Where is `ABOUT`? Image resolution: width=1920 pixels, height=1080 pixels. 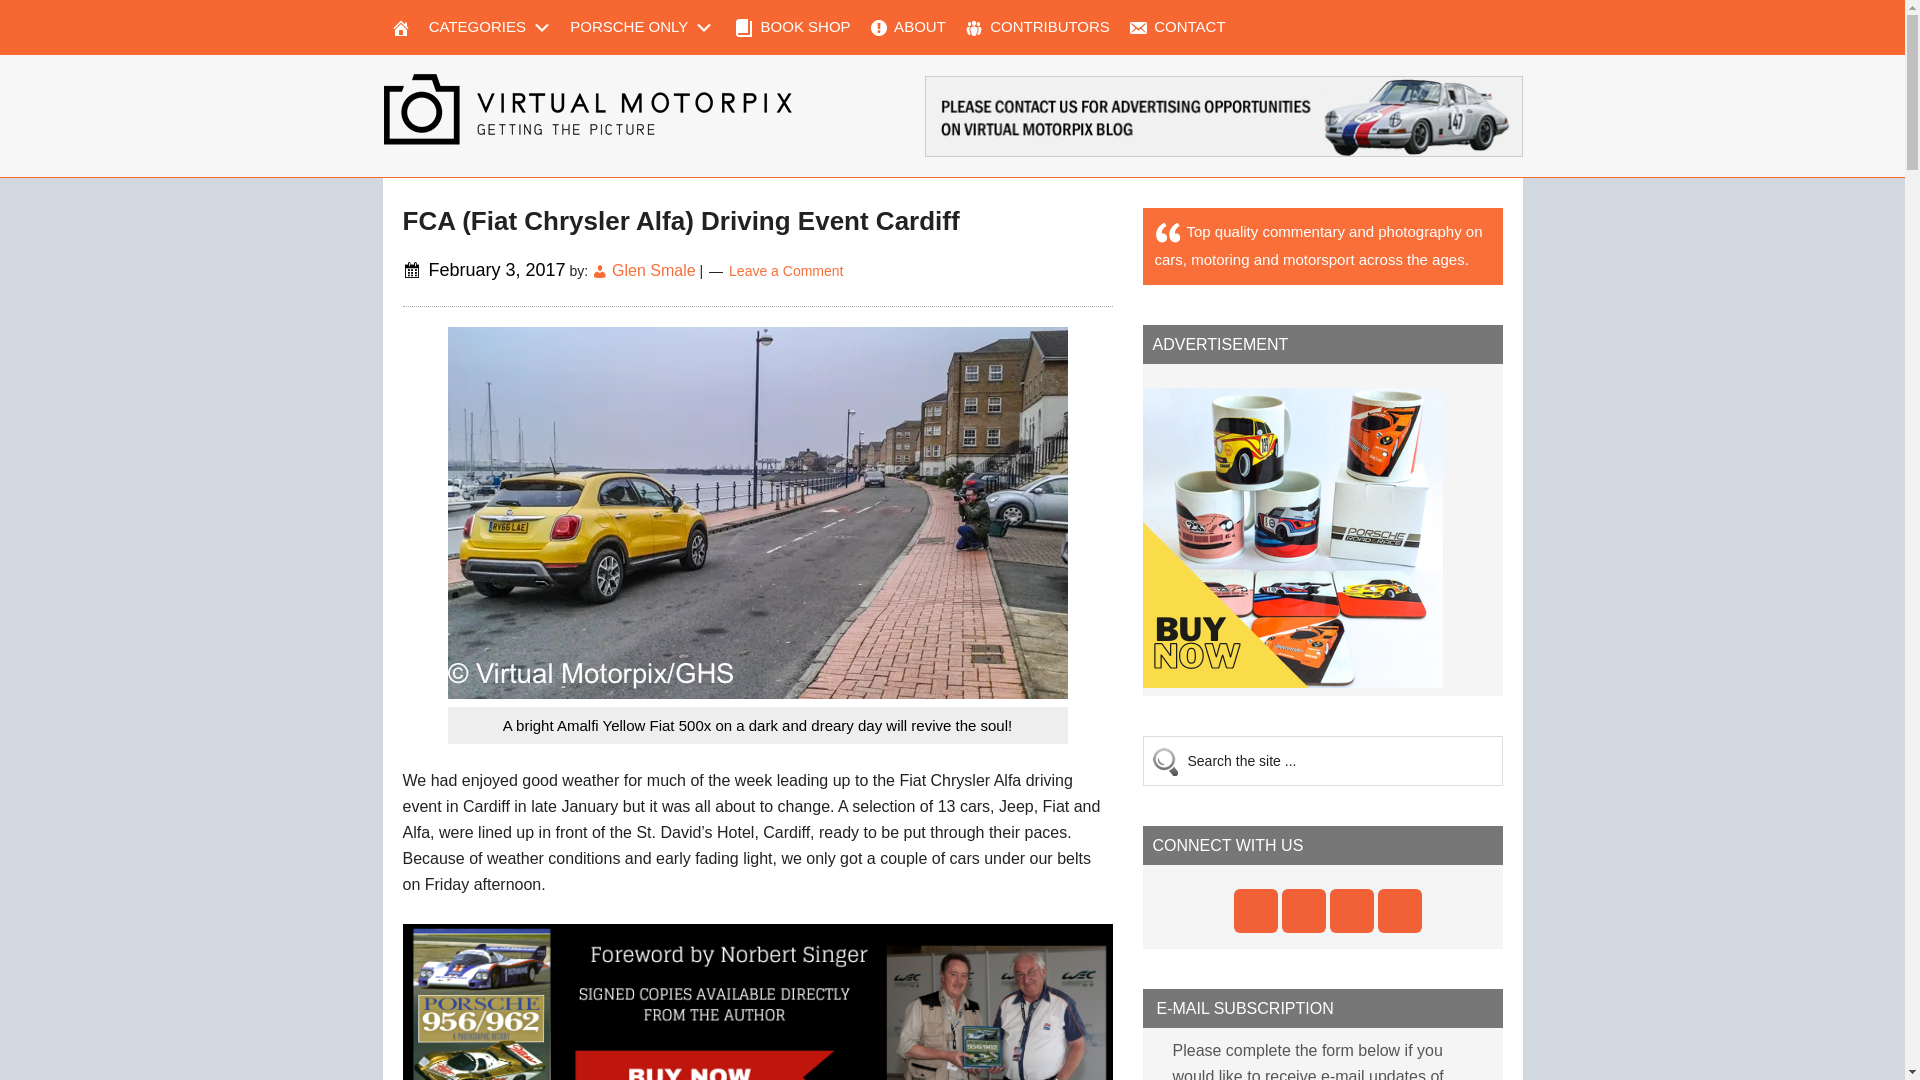 ABOUT is located at coordinates (906, 28).